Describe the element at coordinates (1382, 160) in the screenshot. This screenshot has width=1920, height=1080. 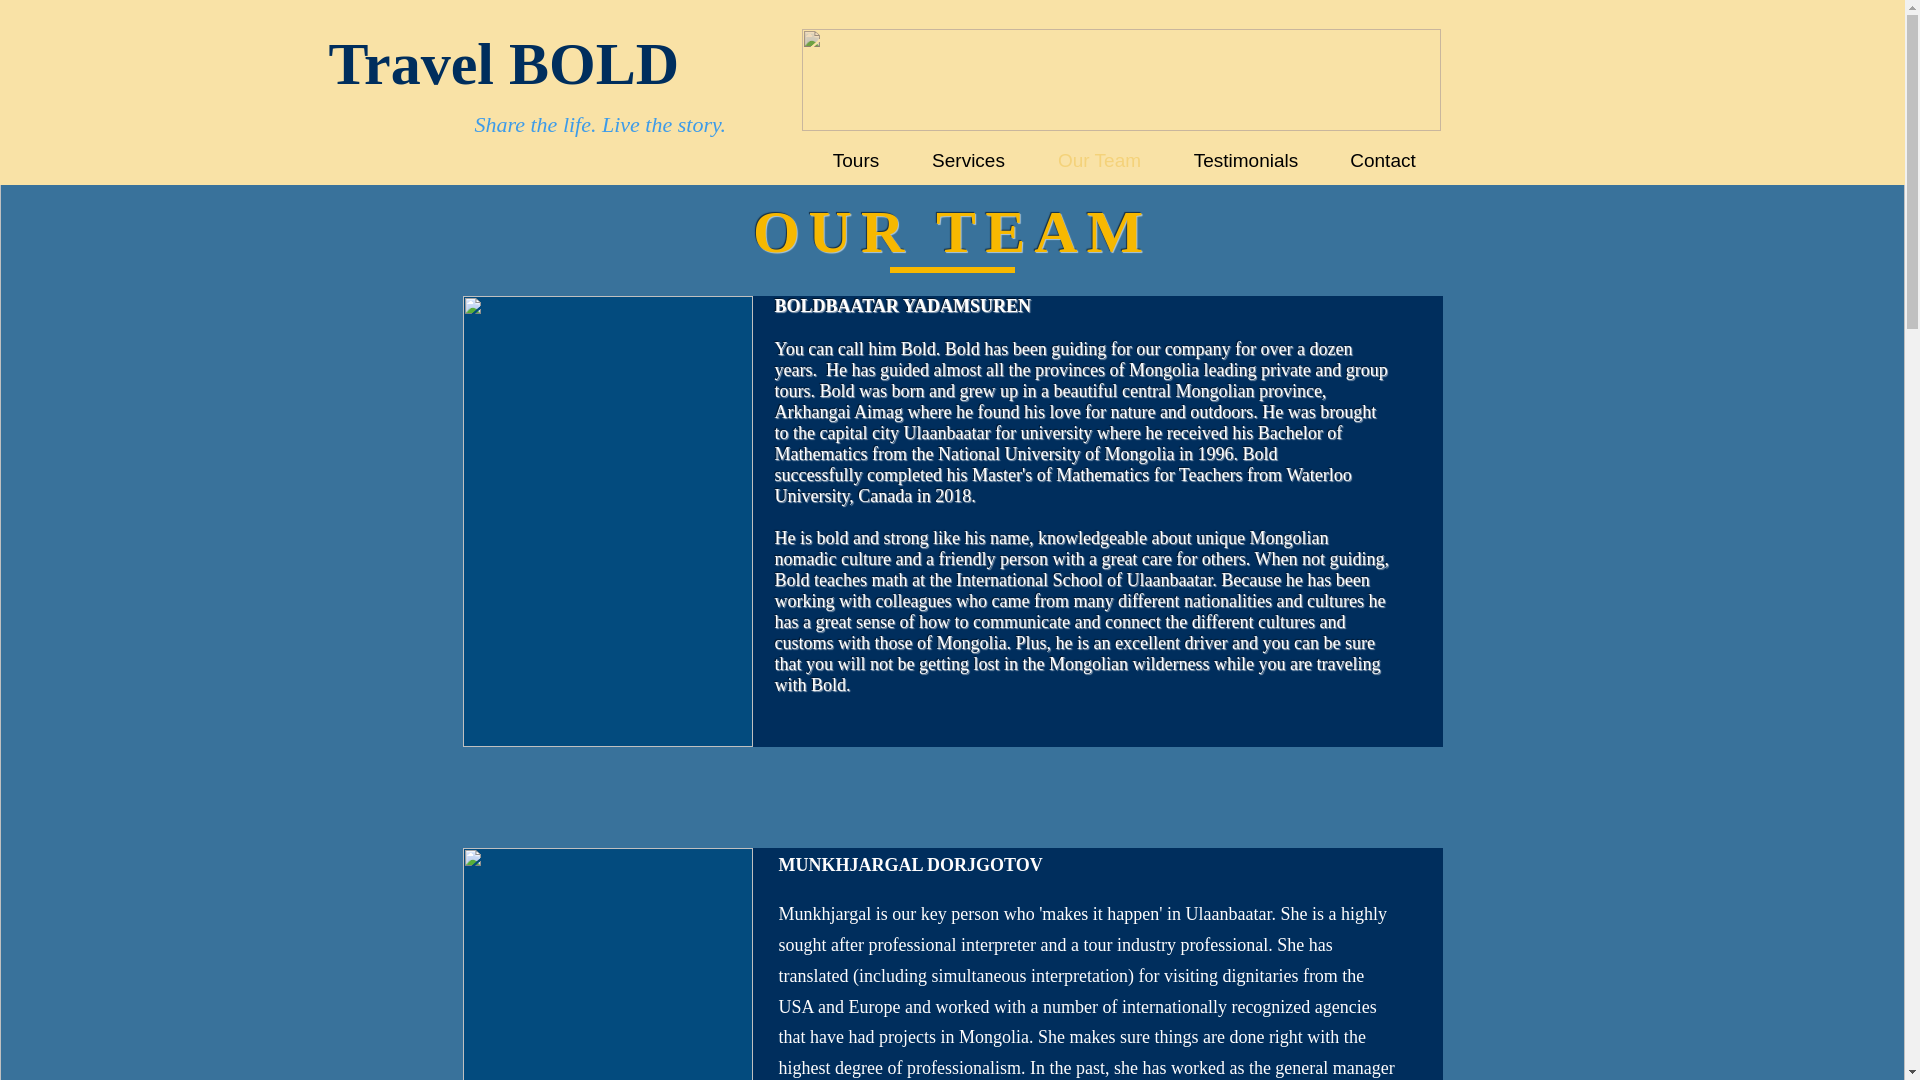
I see `Contact` at that location.